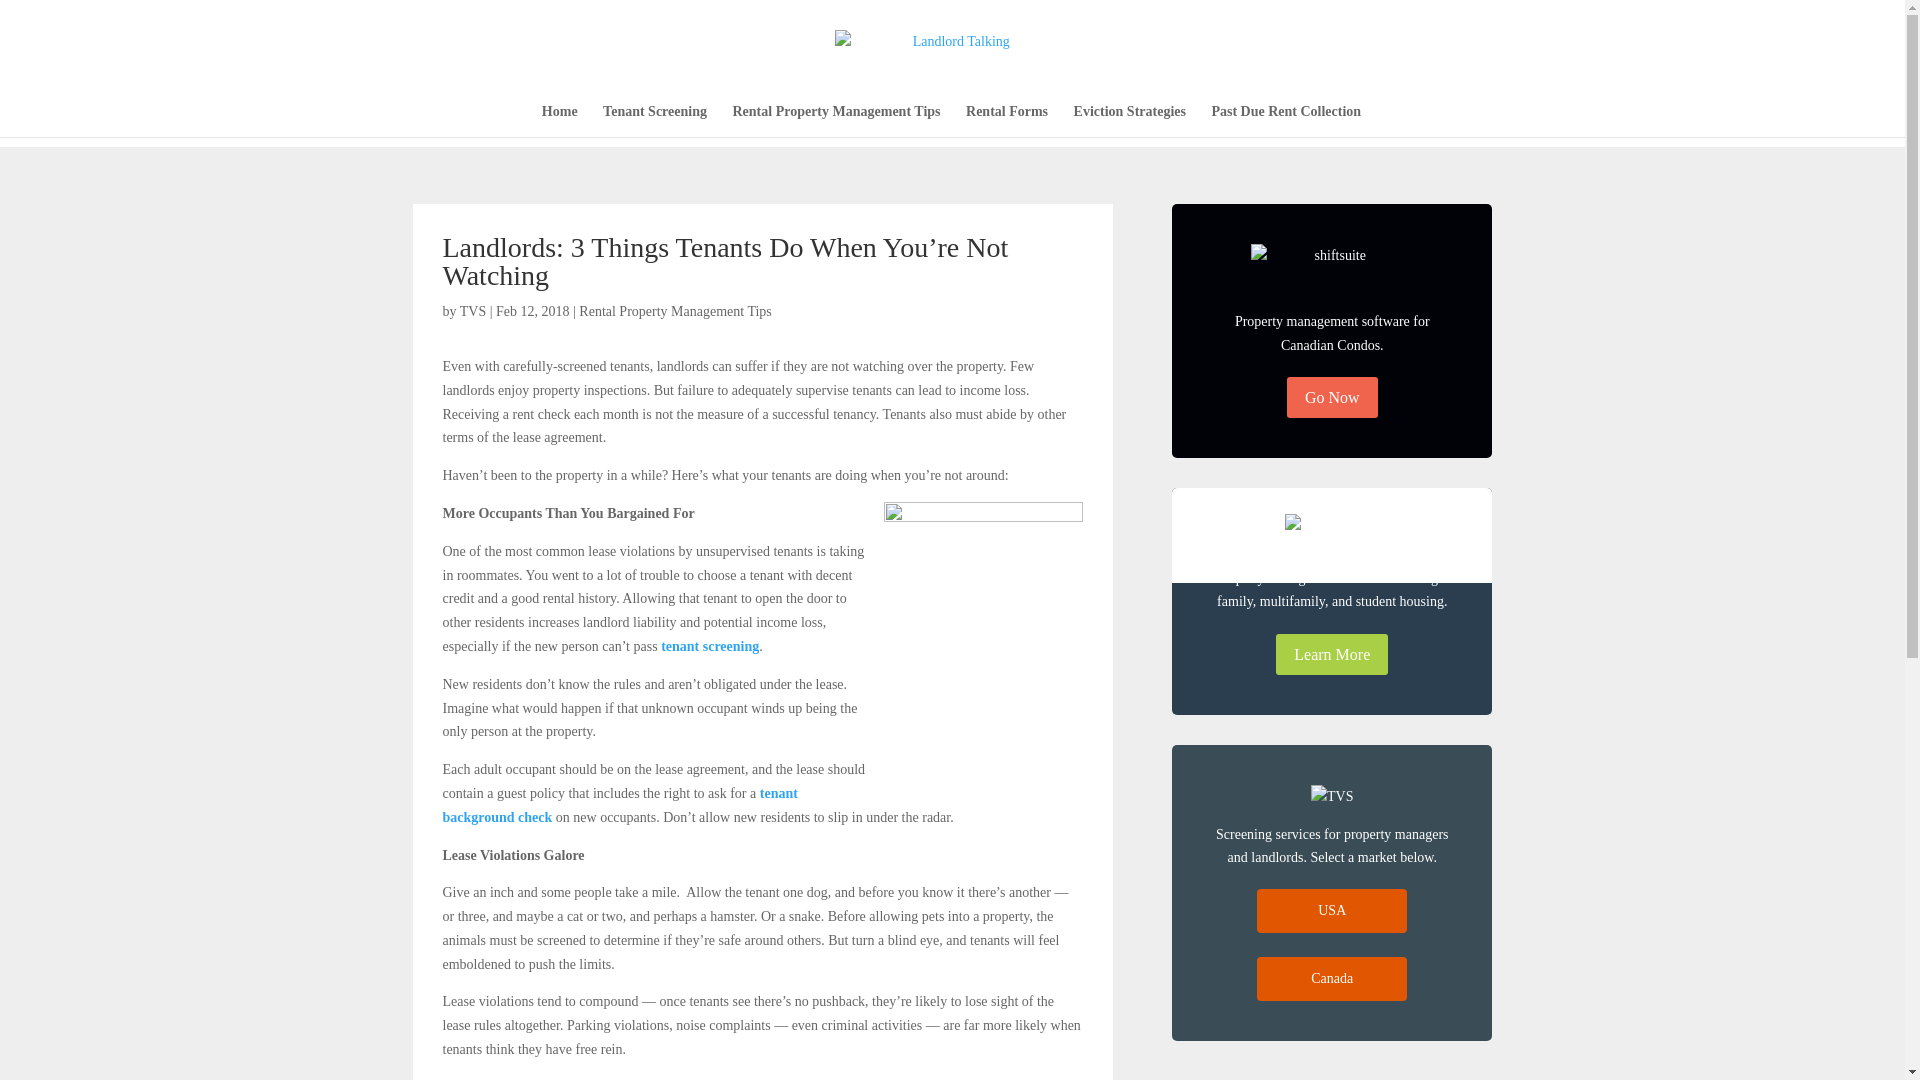  What do you see at coordinates (675, 310) in the screenshot?
I see `Rental Property Management Tips` at bounding box center [675, 310].